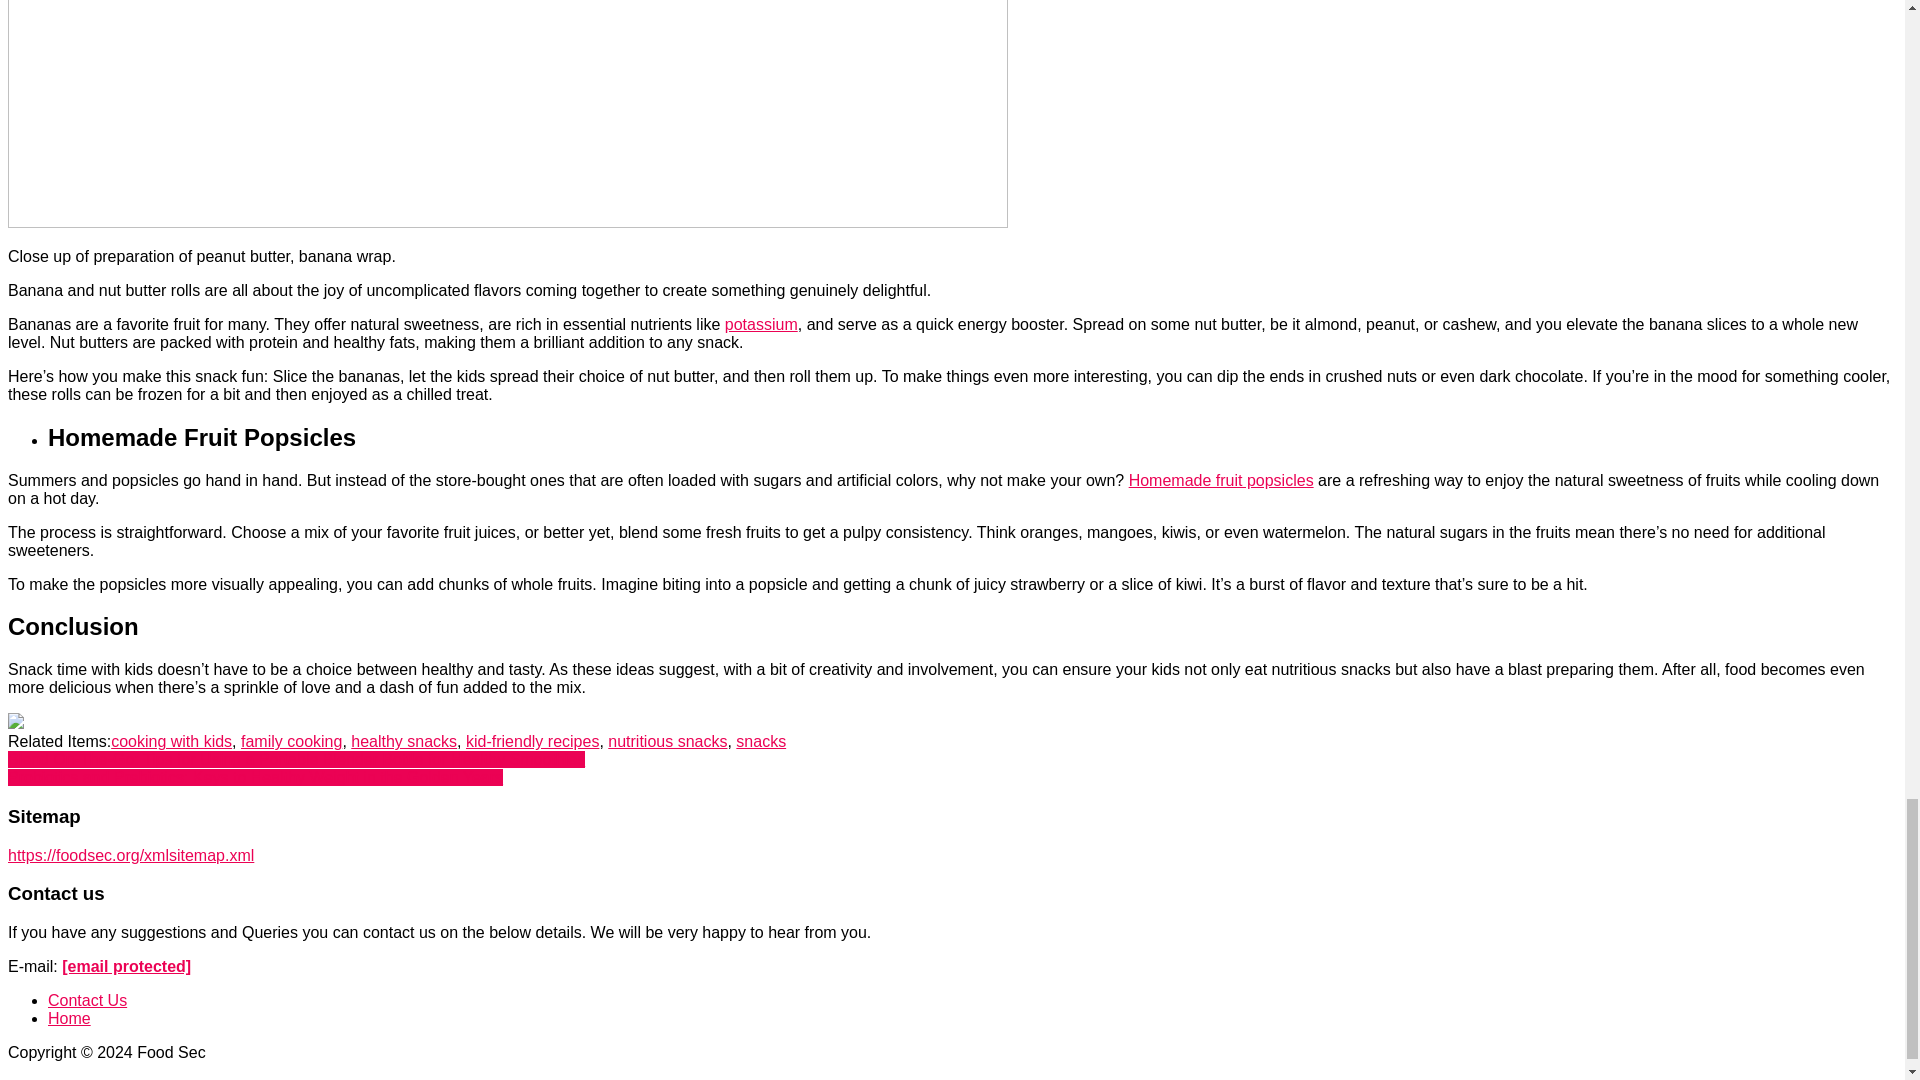 This screenshot has height=1080, width=1920. What do you see at coordinates (69, 1018) in the screenshot?
I see `Home` at bounding box center [69, 1018].